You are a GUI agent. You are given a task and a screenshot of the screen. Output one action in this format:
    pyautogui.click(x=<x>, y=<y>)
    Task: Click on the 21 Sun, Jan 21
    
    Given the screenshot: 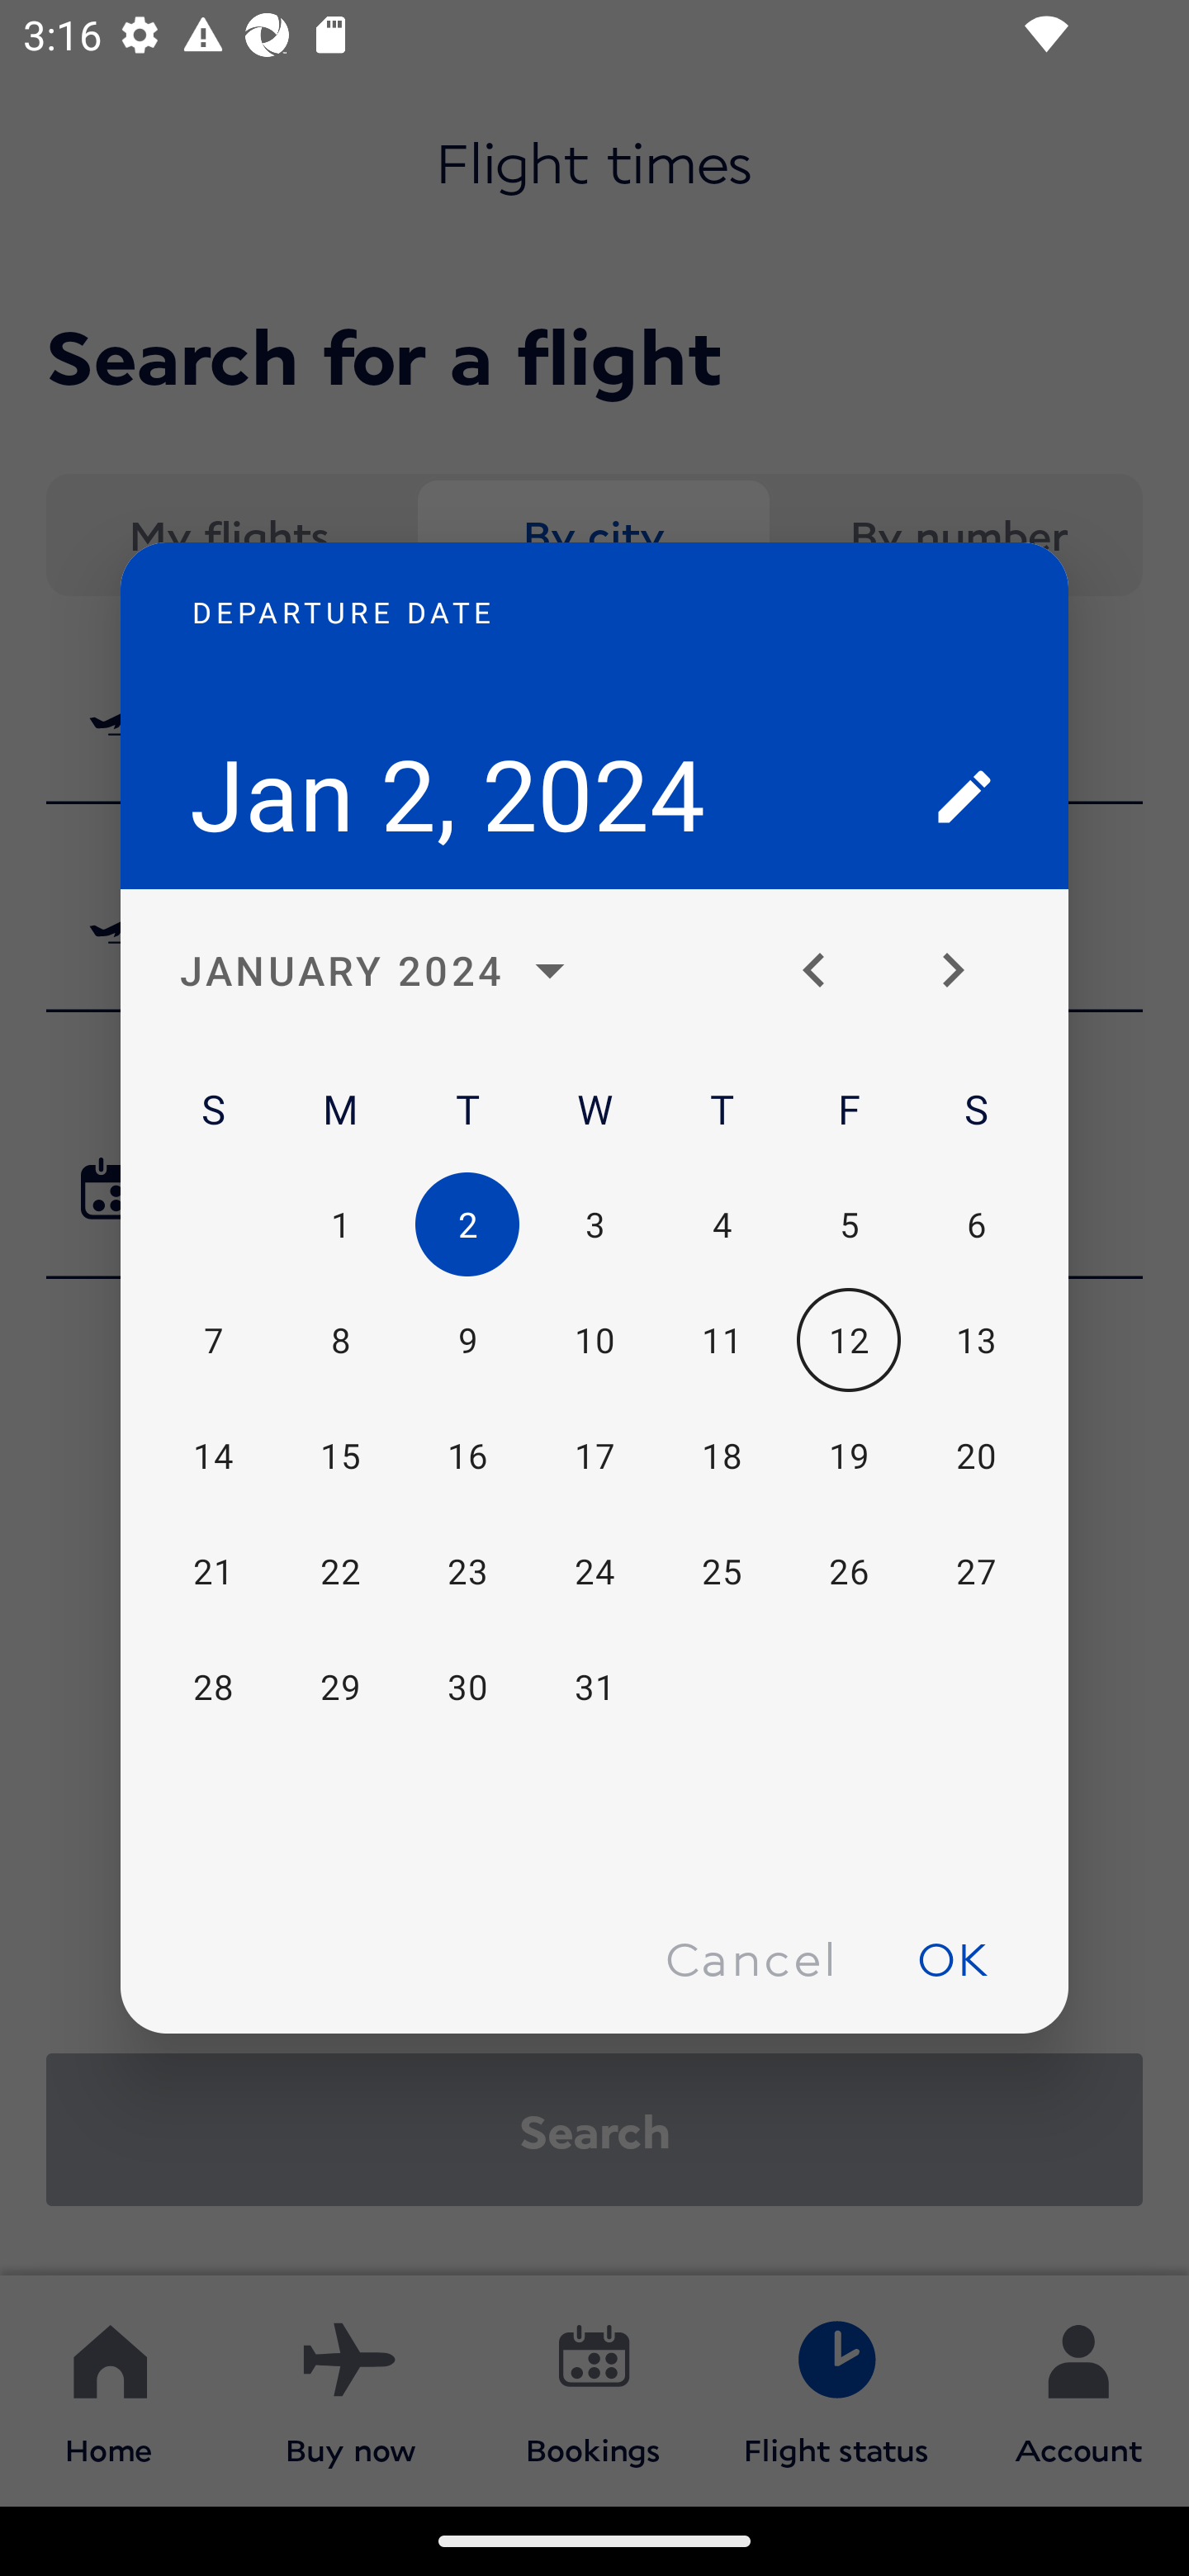 What is the action you would take?
    pyautogui.click(x=213, y=1570)
    